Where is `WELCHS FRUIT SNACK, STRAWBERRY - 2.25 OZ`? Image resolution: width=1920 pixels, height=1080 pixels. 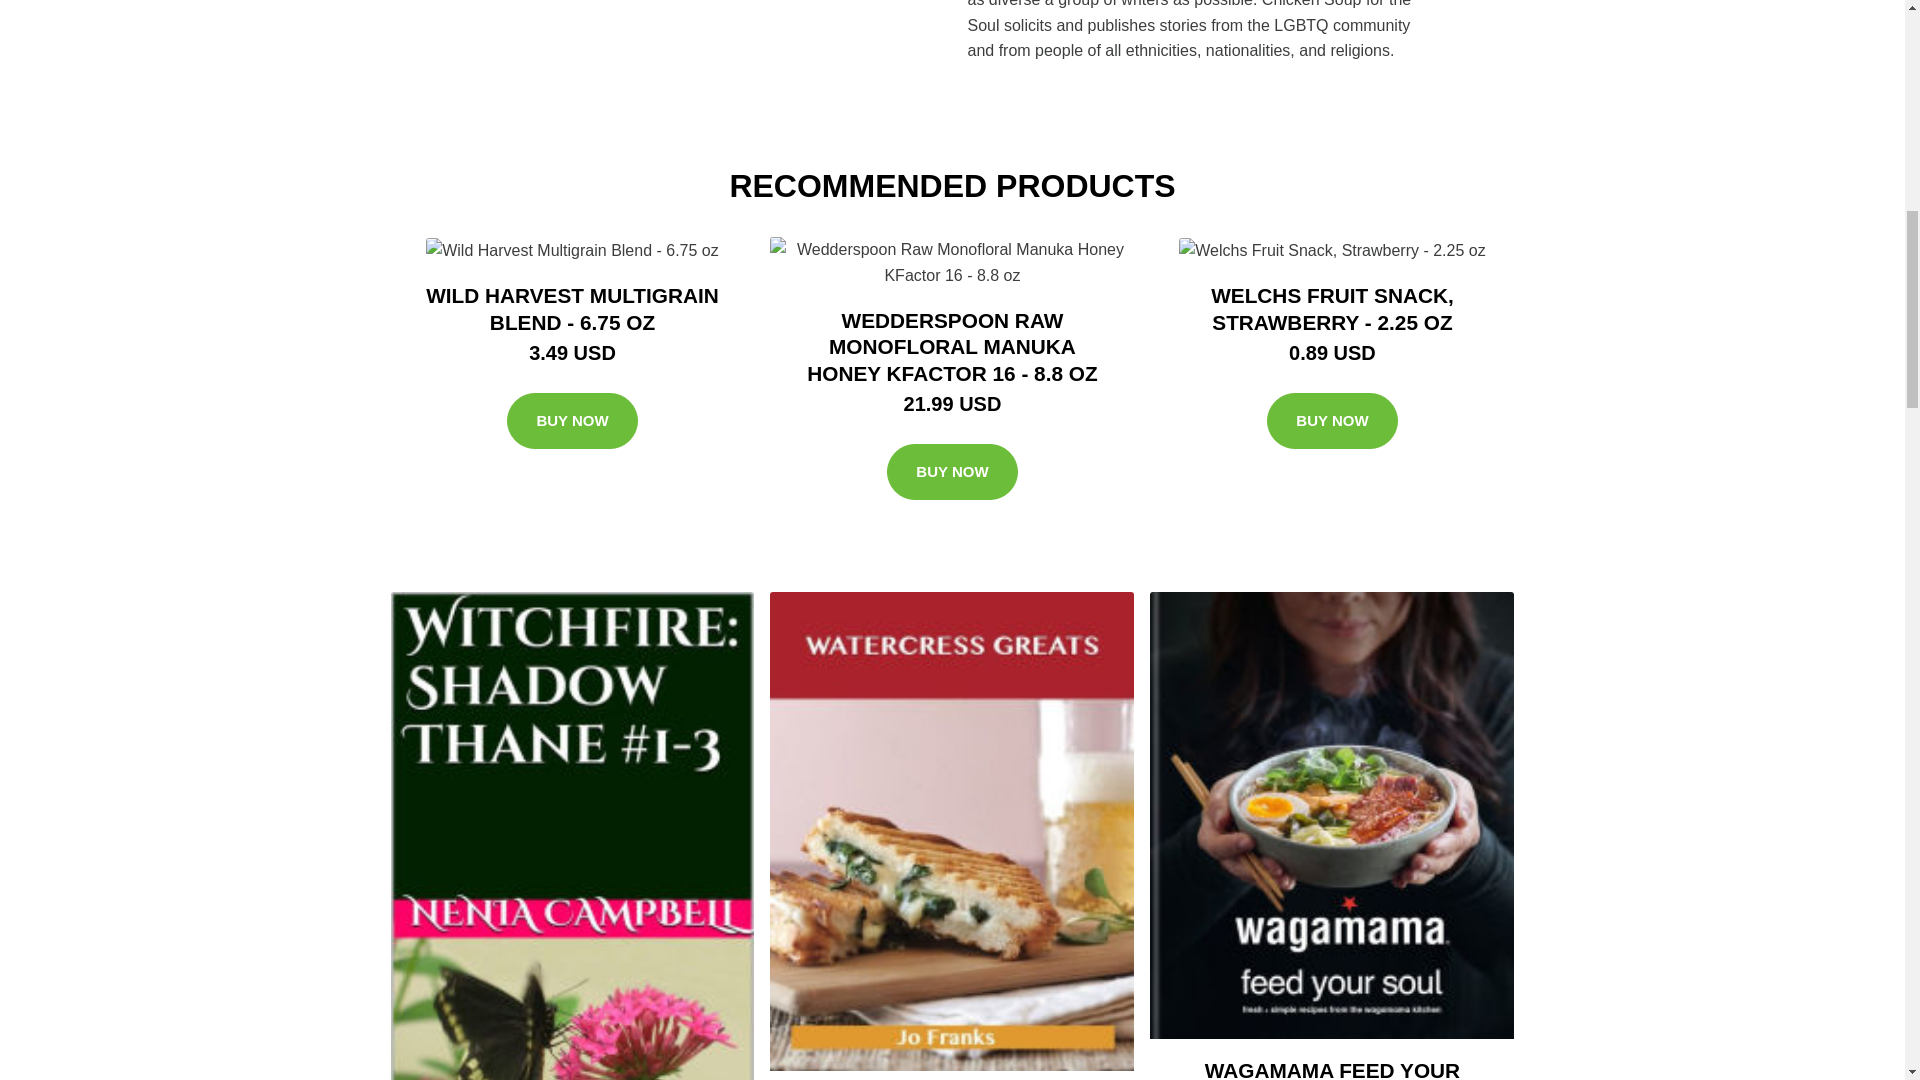 WELCHS FRUIT SNACK, STRAWBERRY - 2.25 OZ is located at coordinates (1332, 308).